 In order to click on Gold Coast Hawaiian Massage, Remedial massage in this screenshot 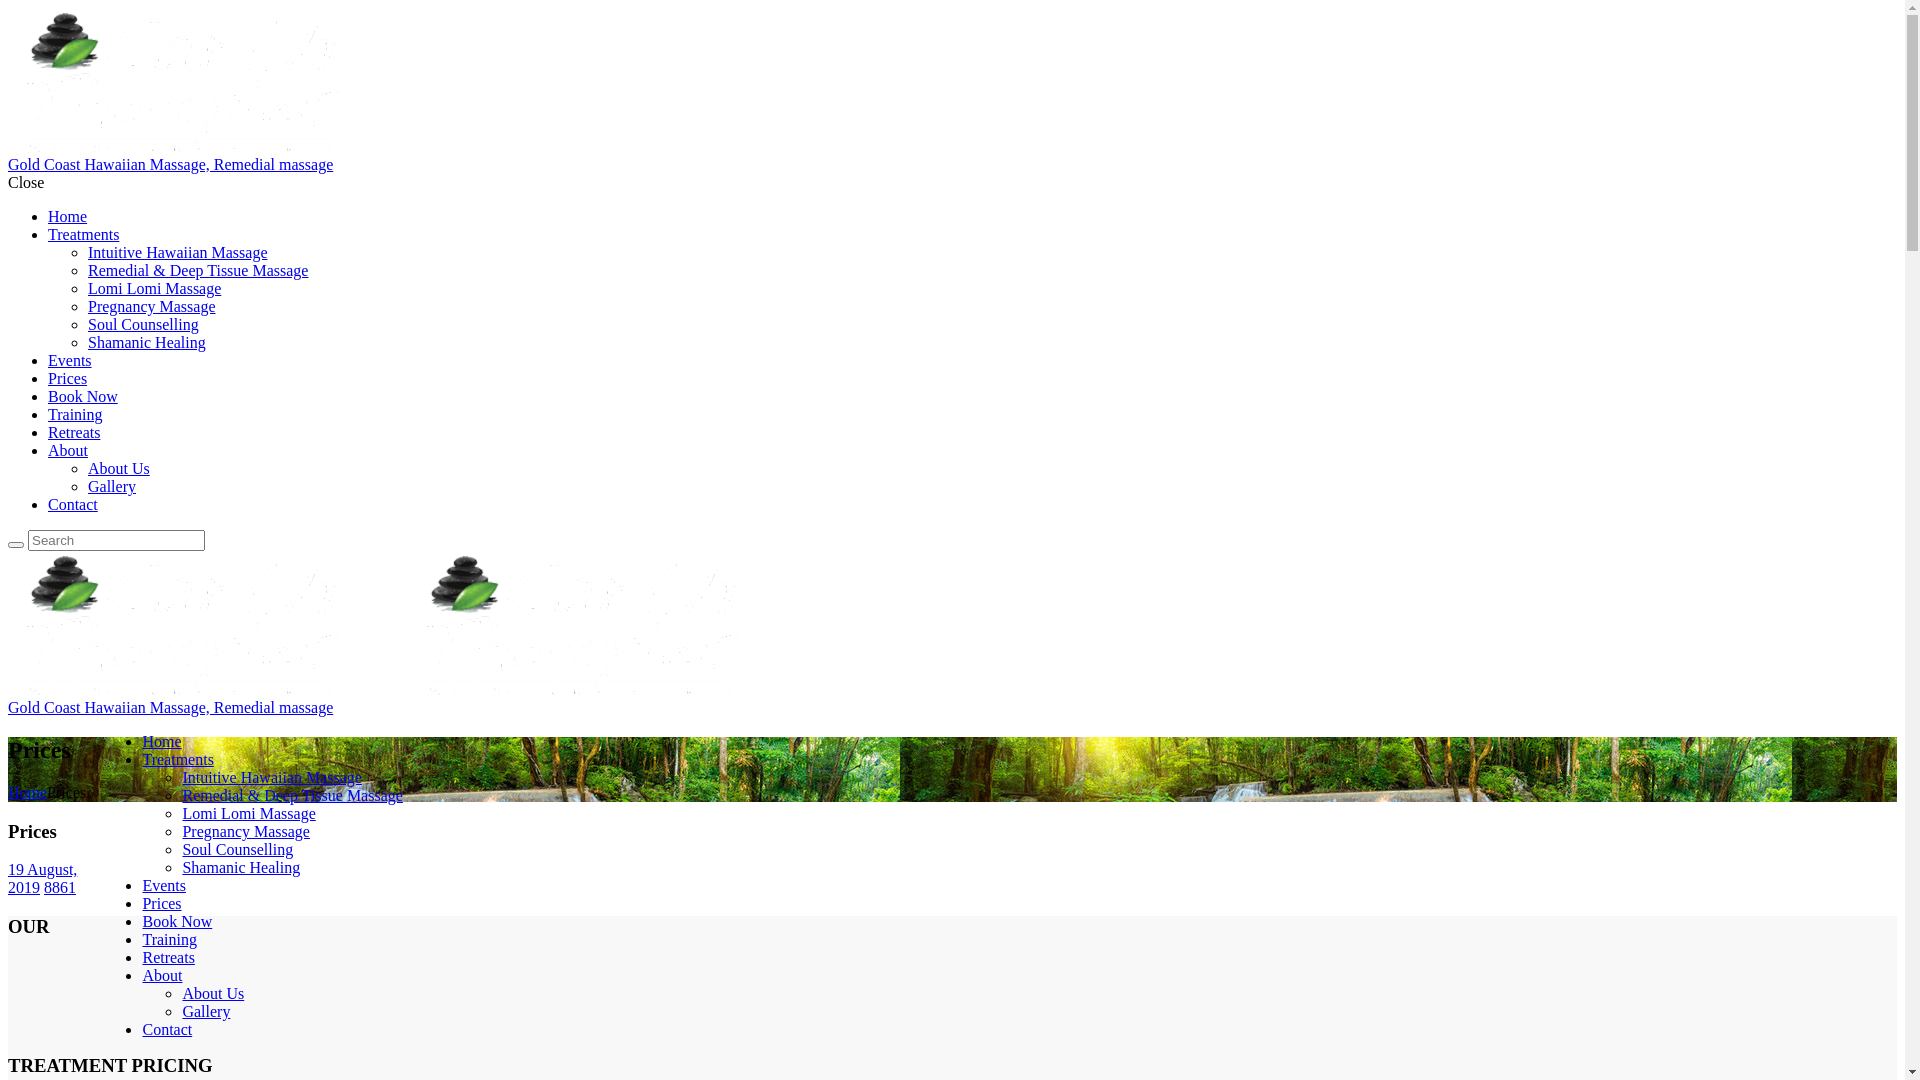, I will do `click(952, 699)`.